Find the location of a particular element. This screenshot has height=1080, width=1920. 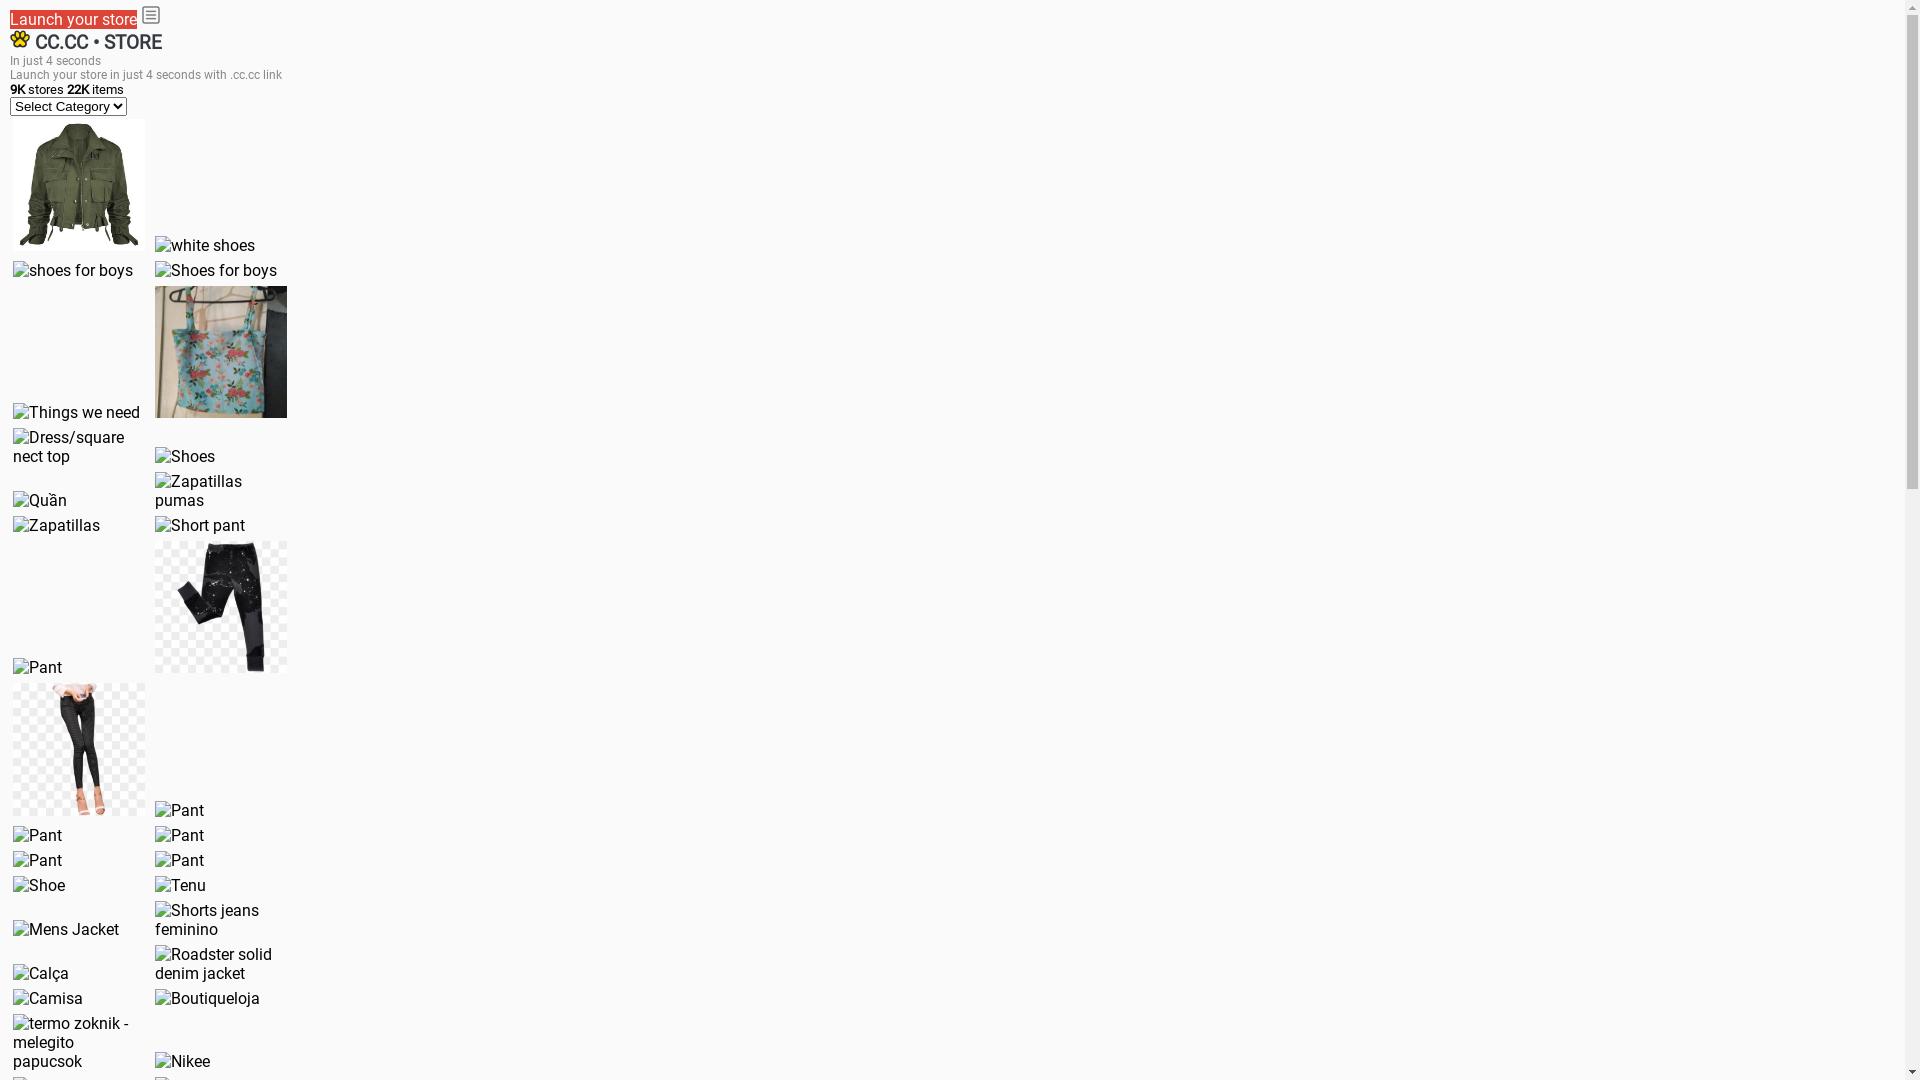

Pant is located at coordinates (180, 810).